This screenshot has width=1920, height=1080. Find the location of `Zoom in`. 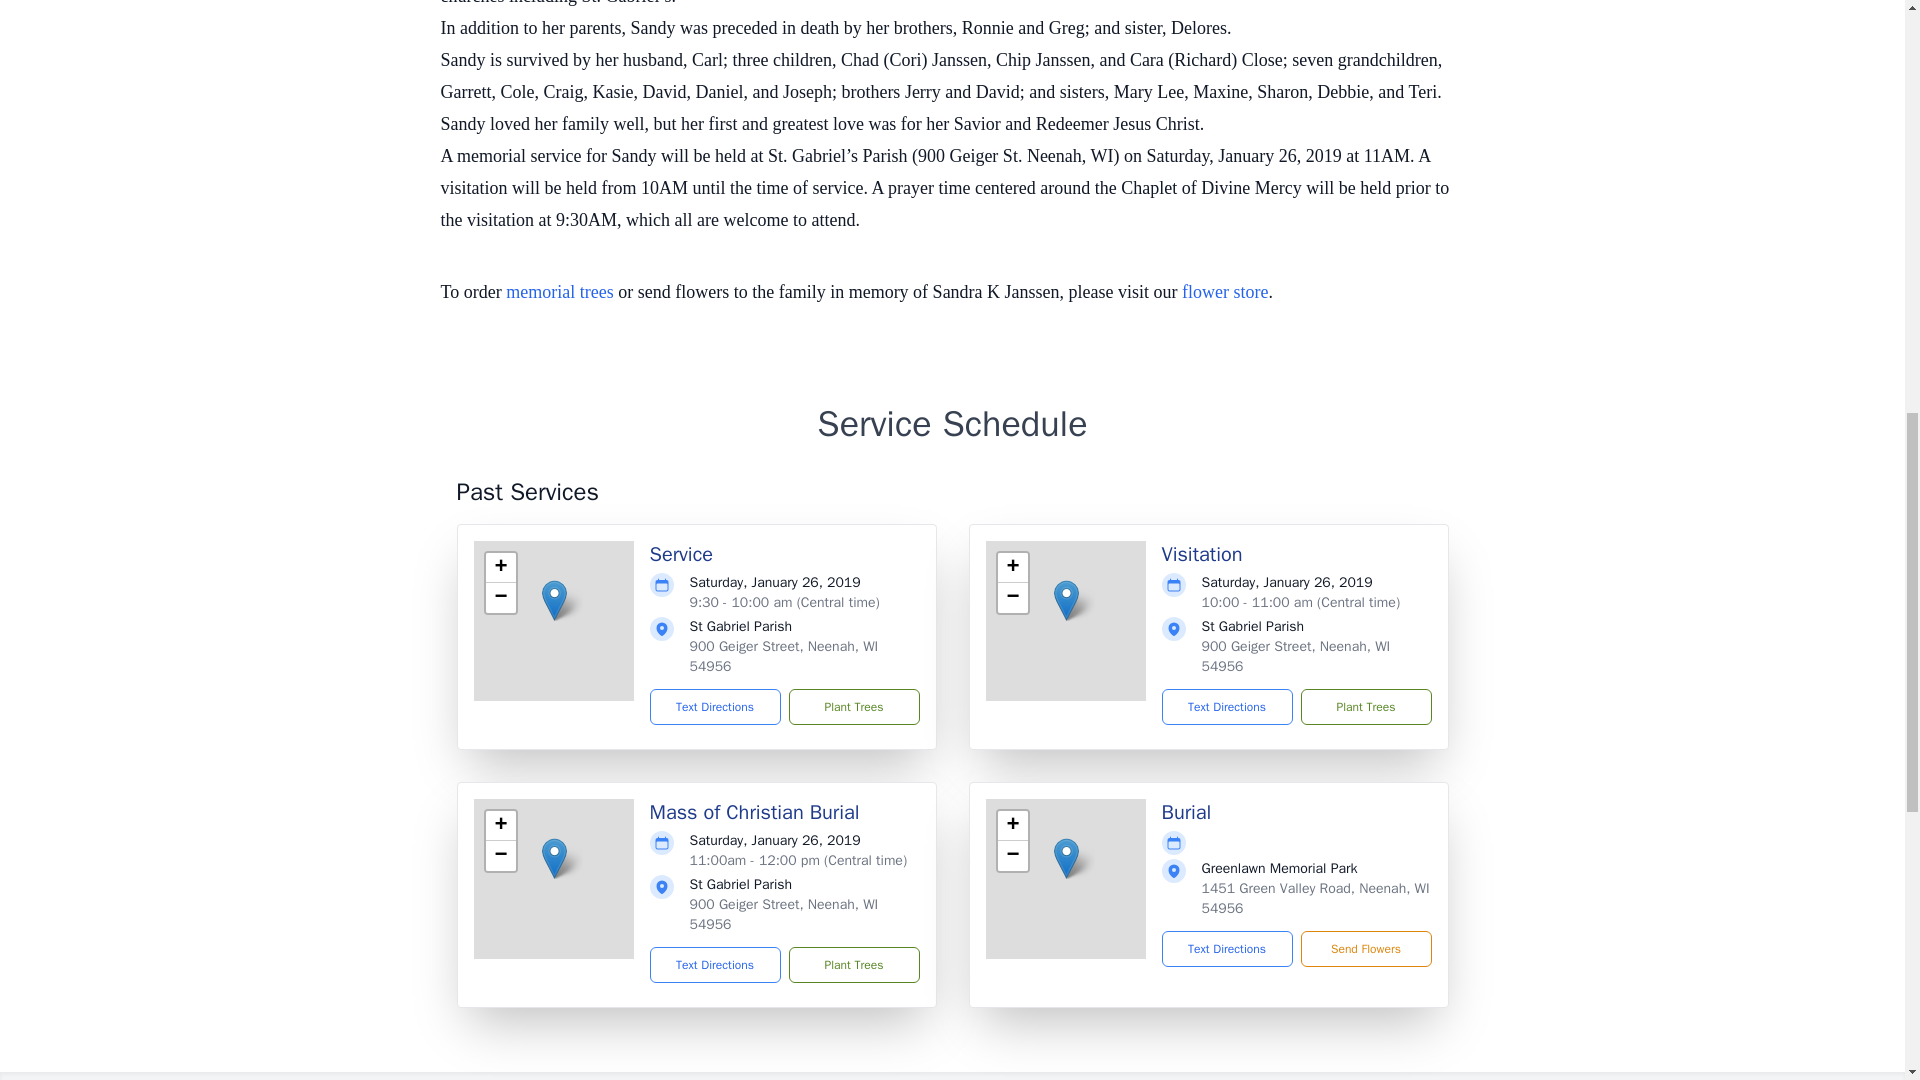

Zoom in is located at coordinates (1012, 568).